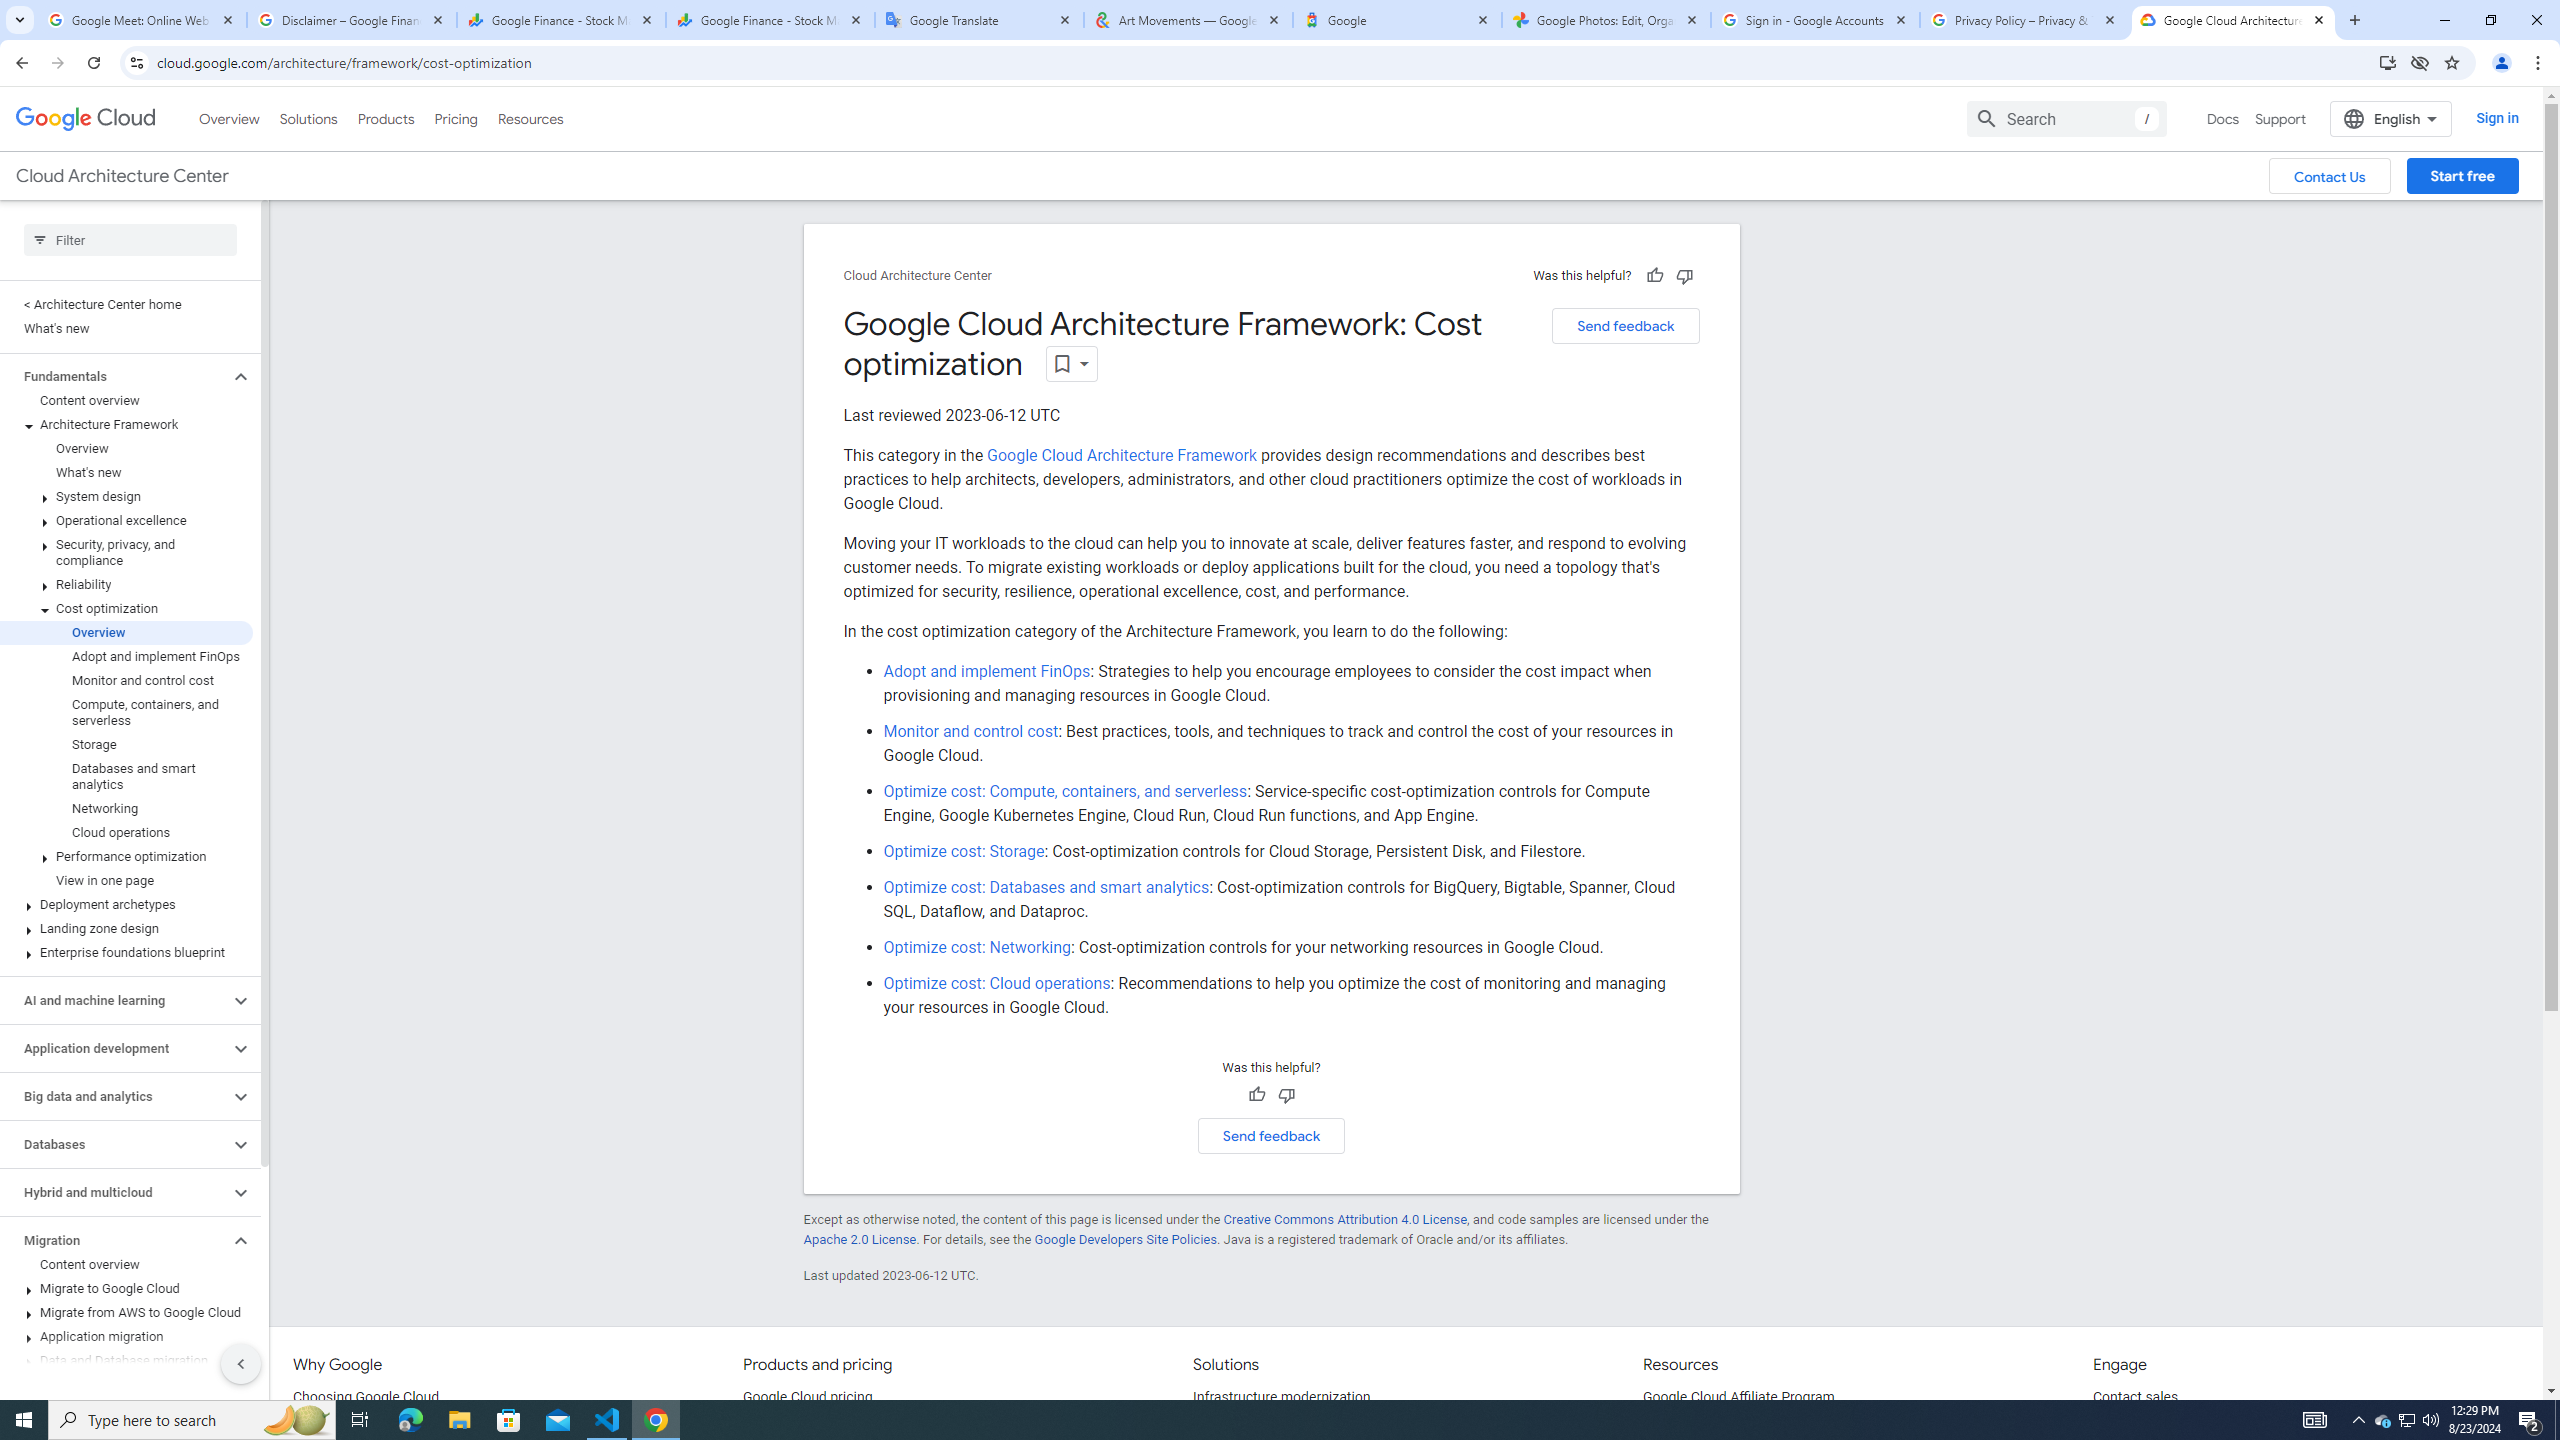 Image resolution: width=2560 pixels, height=1440 pixels. I want to click on Compute, containers, and serverless, so click(126, 712).